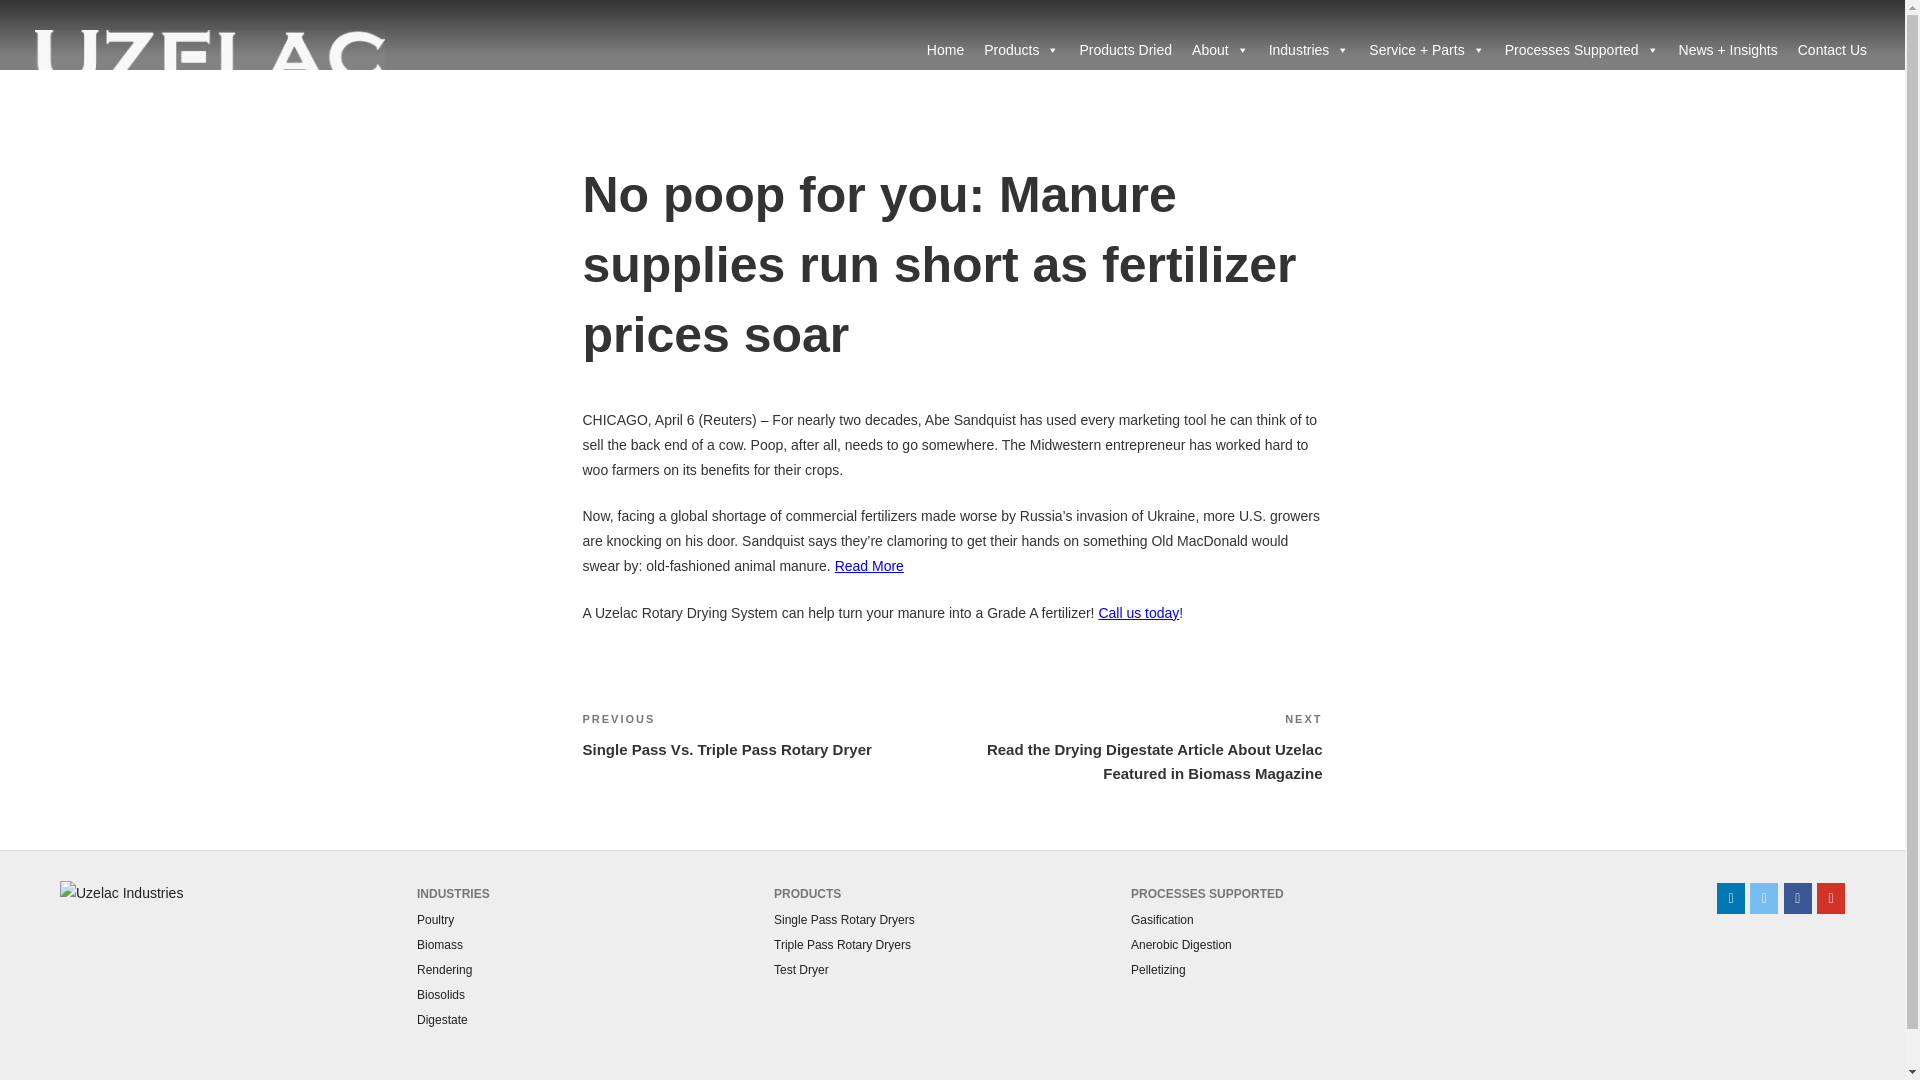  Describe the element at coordinates (1582, 50) in the screenshot. I see `Processes Supported` at that location.